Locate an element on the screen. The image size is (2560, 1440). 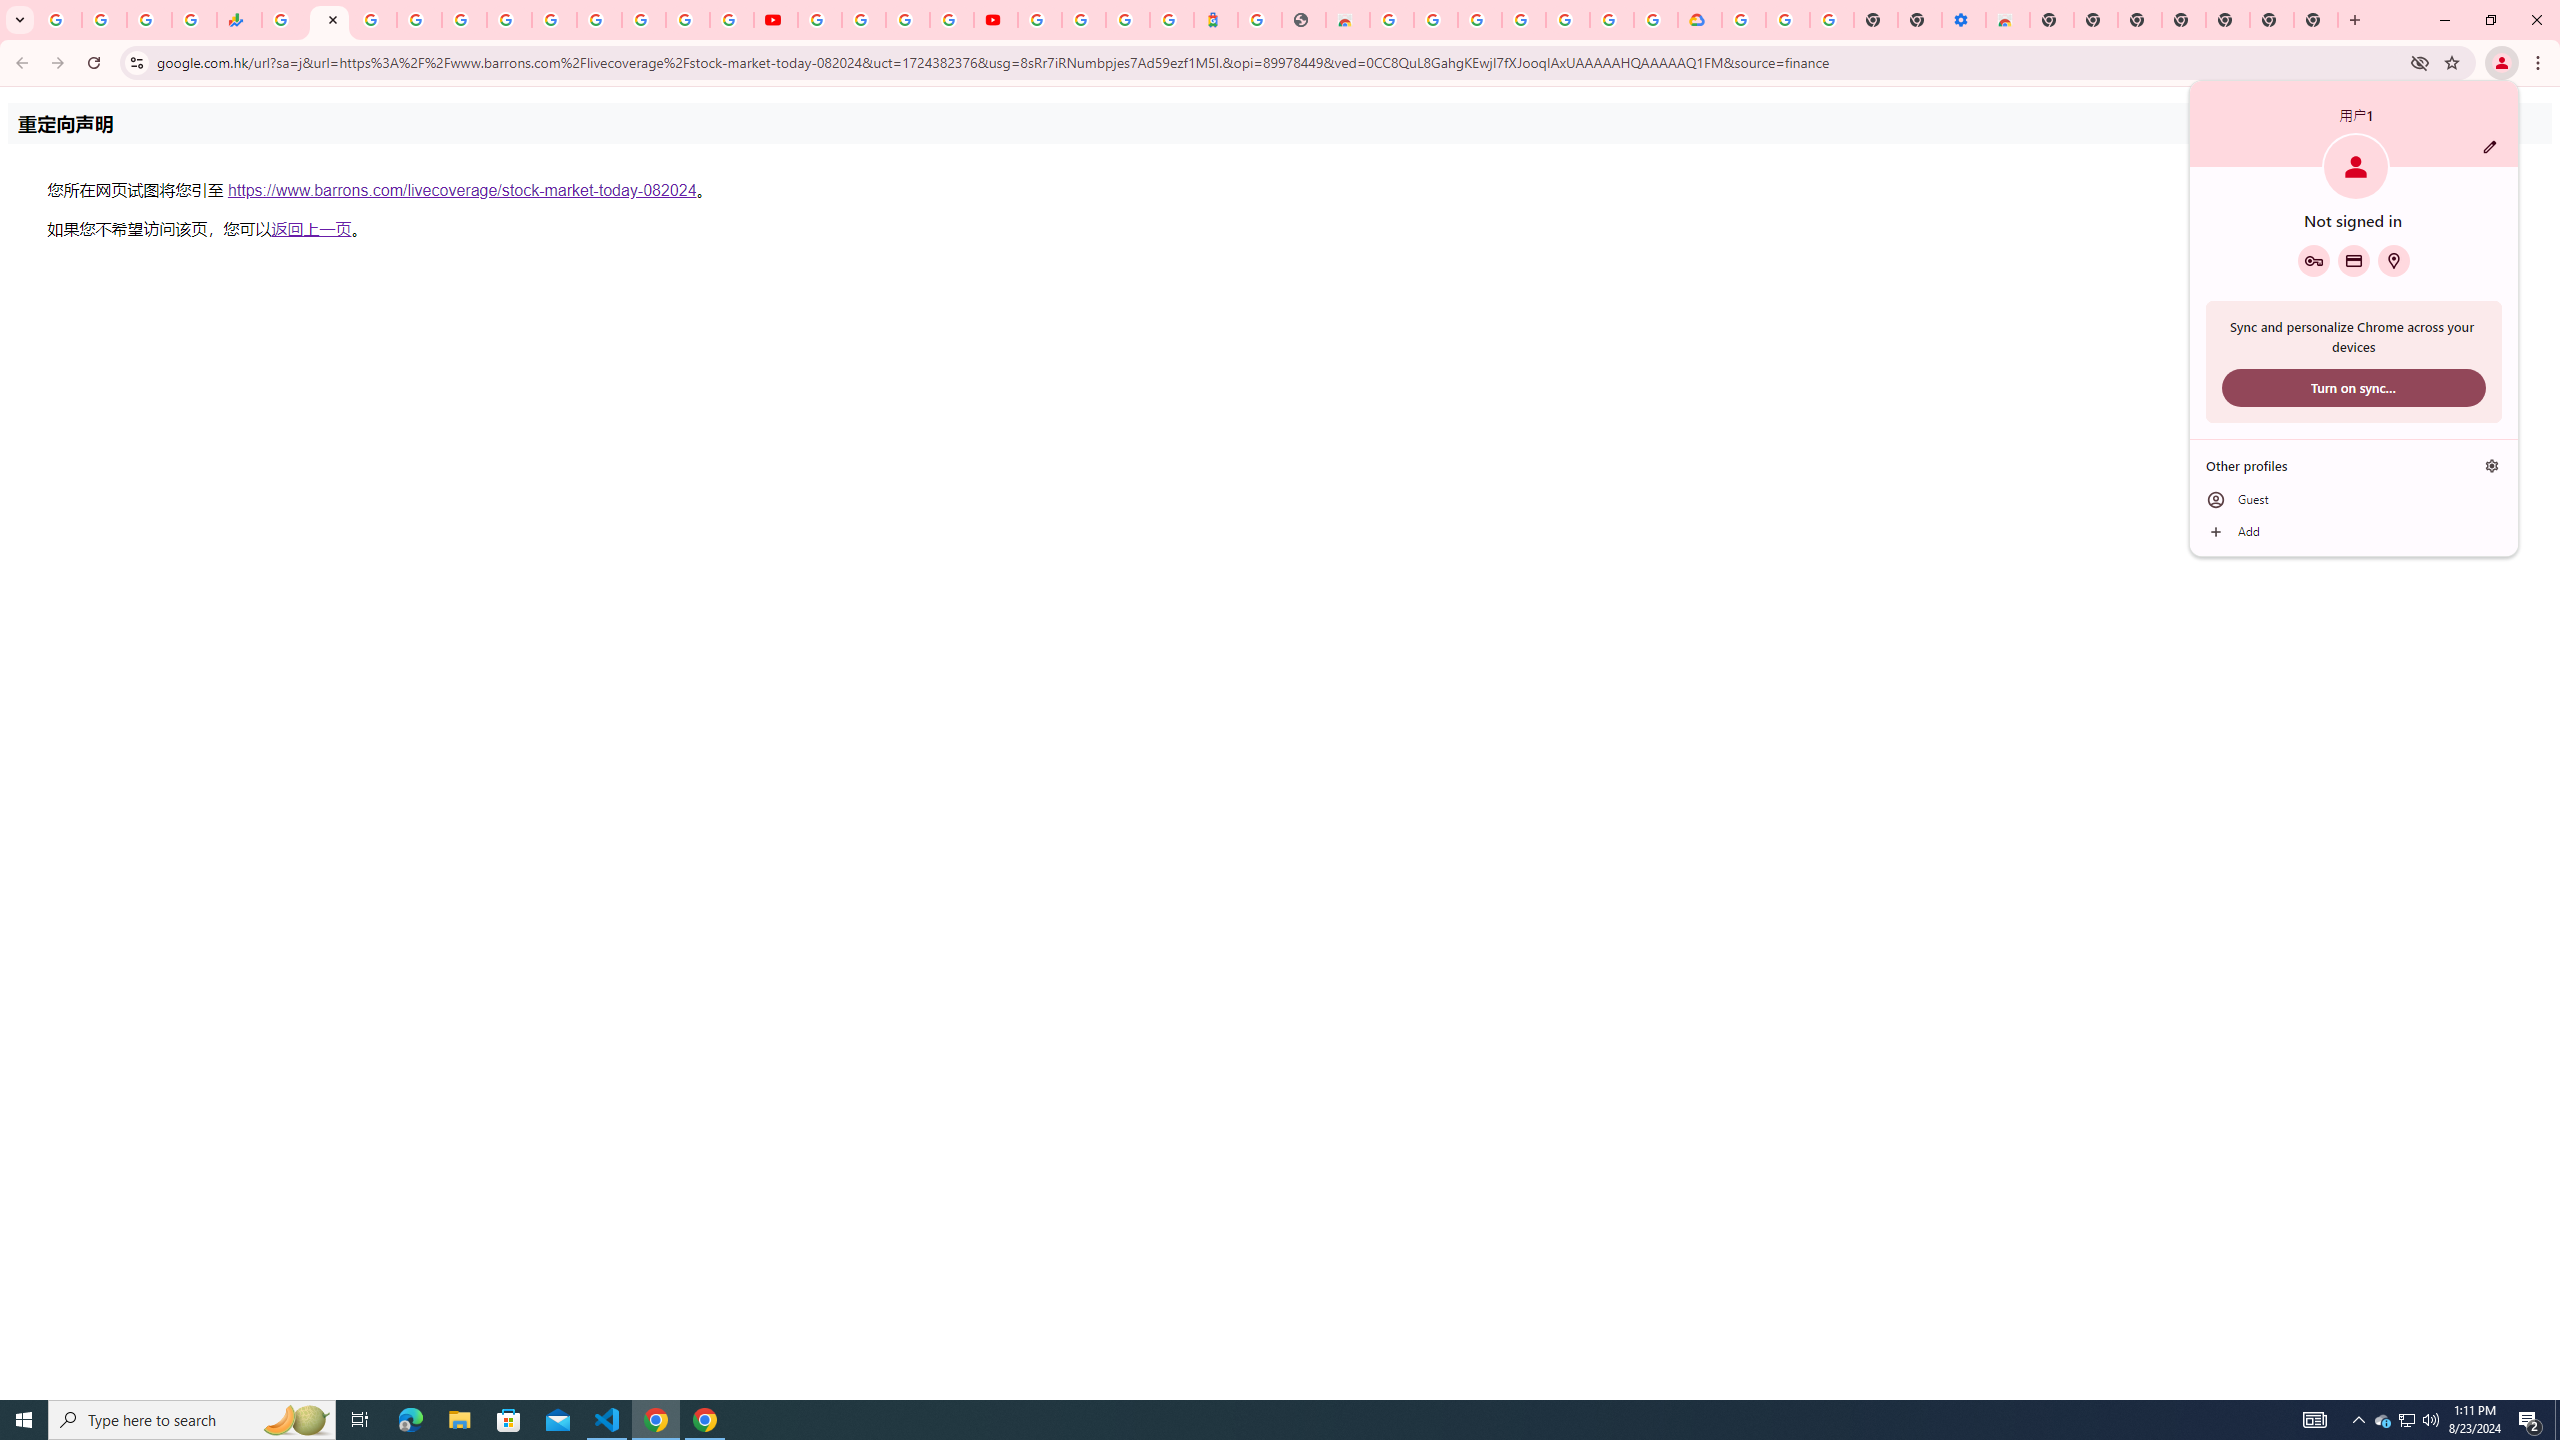
Create your Google Account is located at coordinates (908, 20).